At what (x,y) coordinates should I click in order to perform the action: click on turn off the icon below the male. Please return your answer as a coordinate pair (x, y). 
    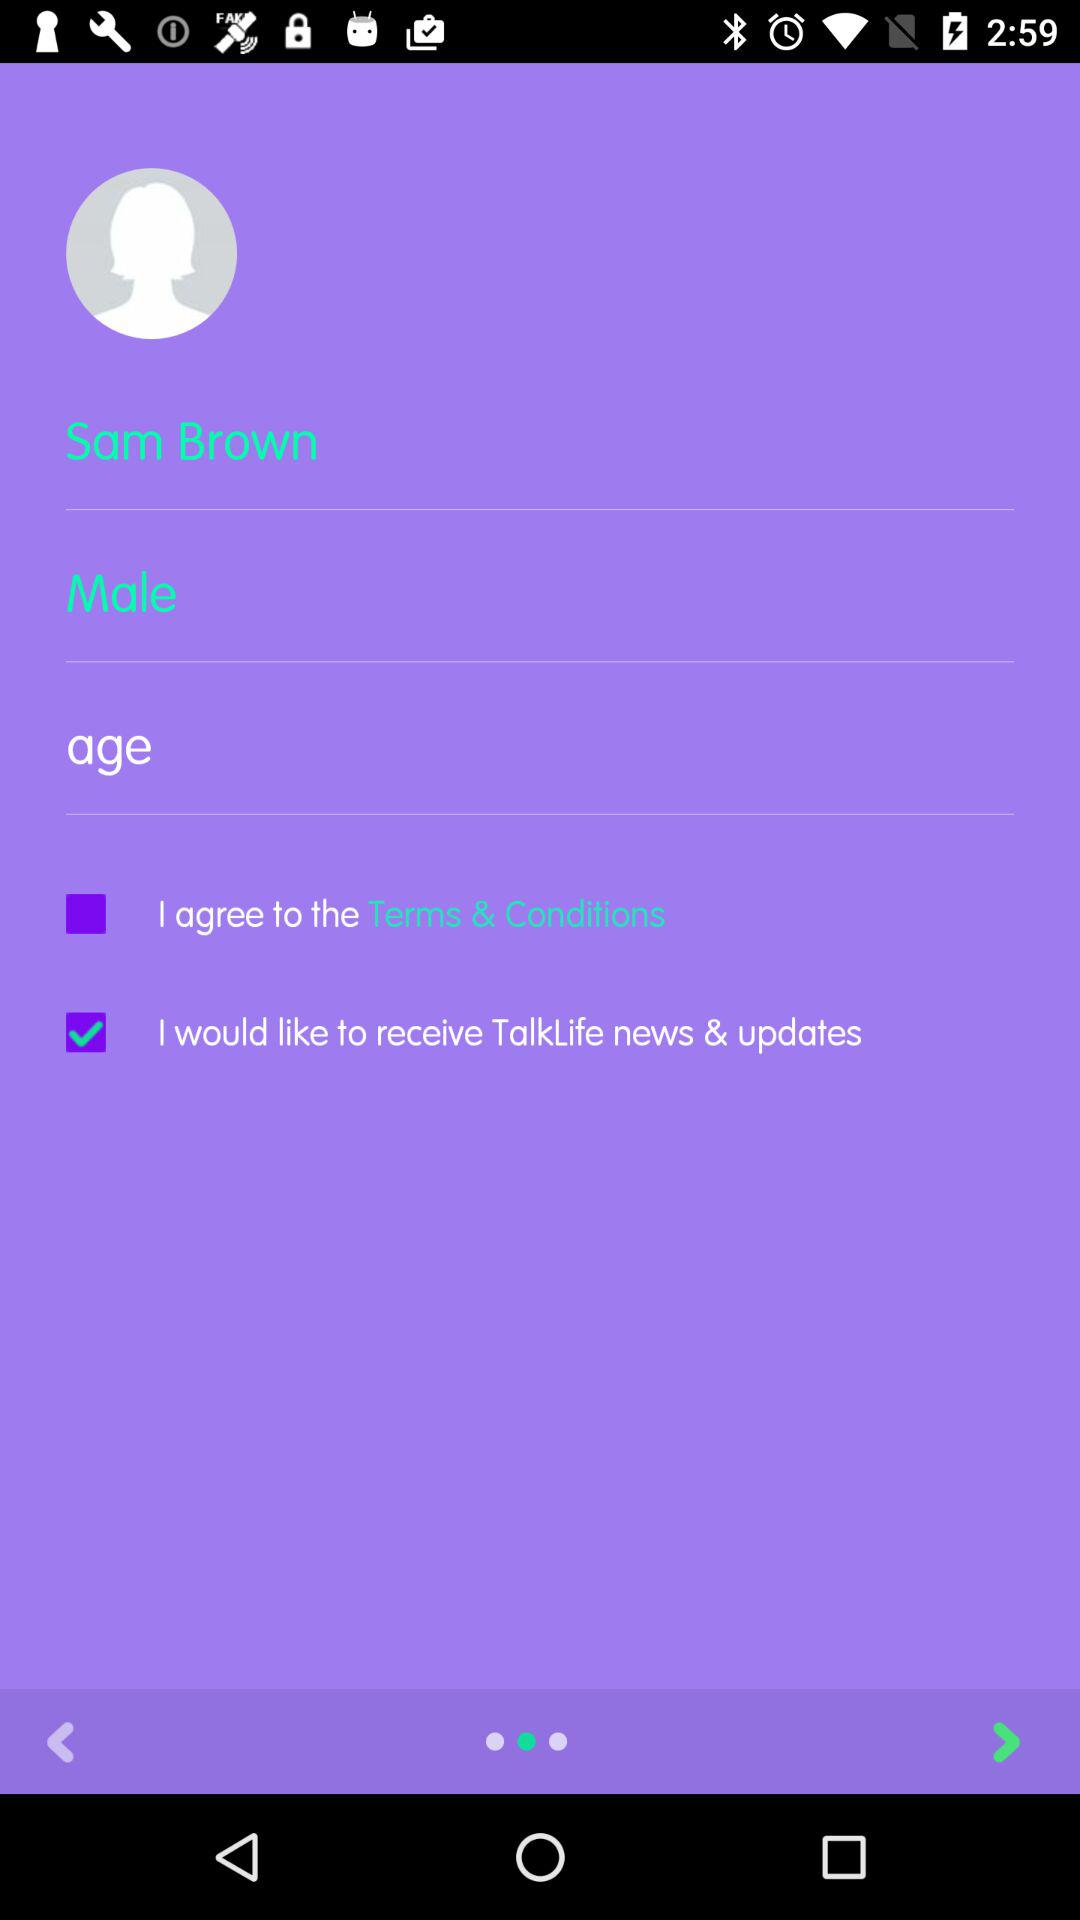
    Looking at the image, I should click on (540, 762).